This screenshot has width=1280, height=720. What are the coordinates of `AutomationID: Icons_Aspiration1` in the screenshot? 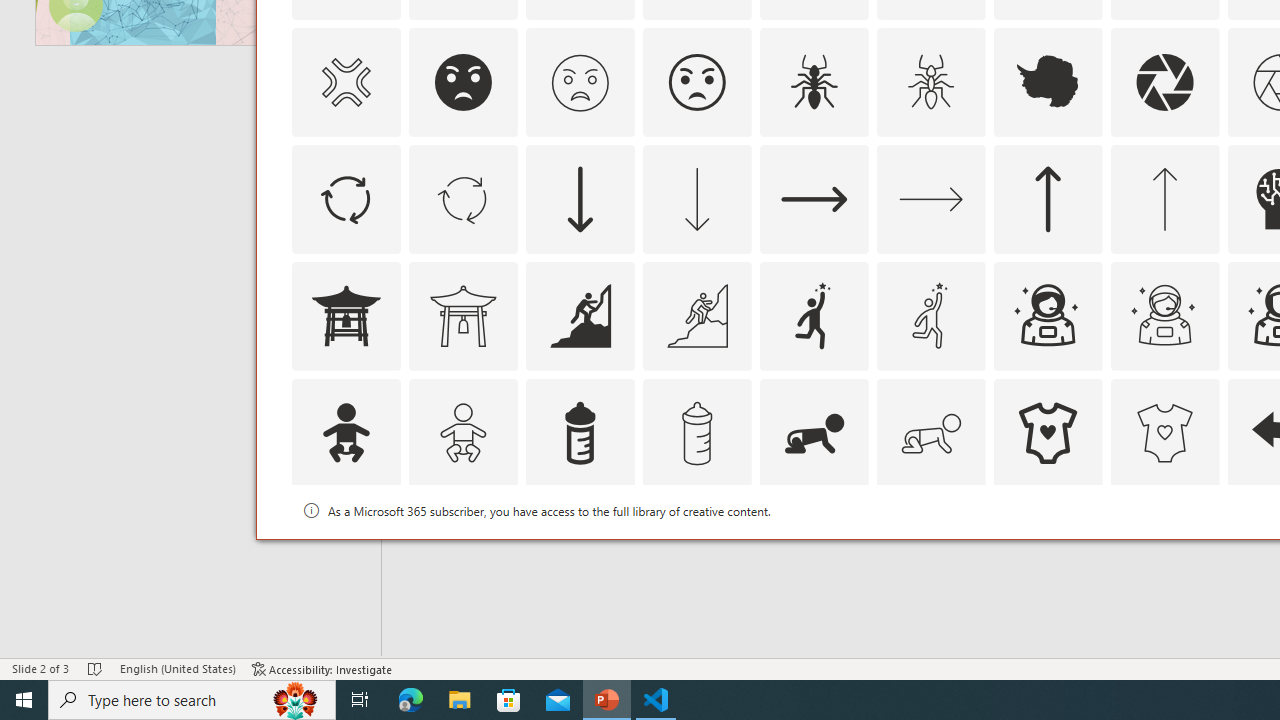 It's located at (814, 316).